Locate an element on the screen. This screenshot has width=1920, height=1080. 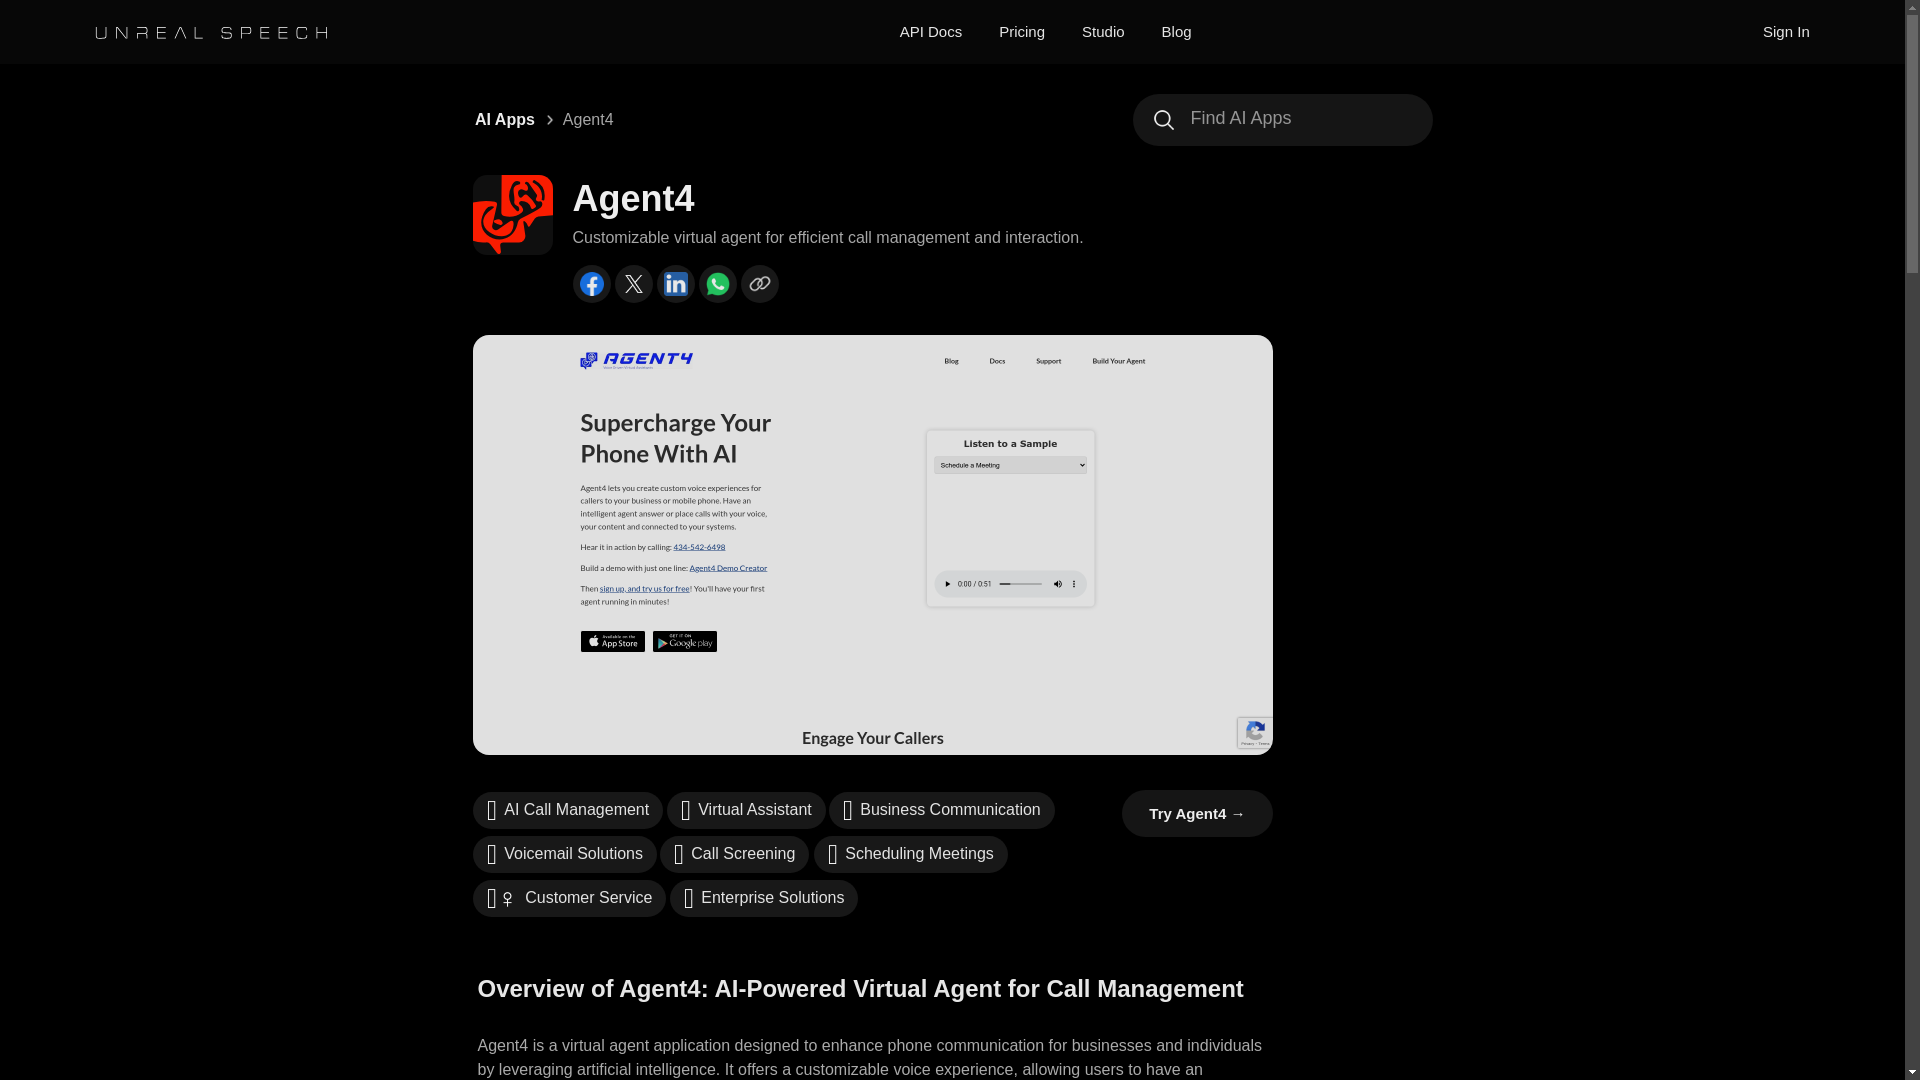
Share on X is located at coordinates (633, 284).